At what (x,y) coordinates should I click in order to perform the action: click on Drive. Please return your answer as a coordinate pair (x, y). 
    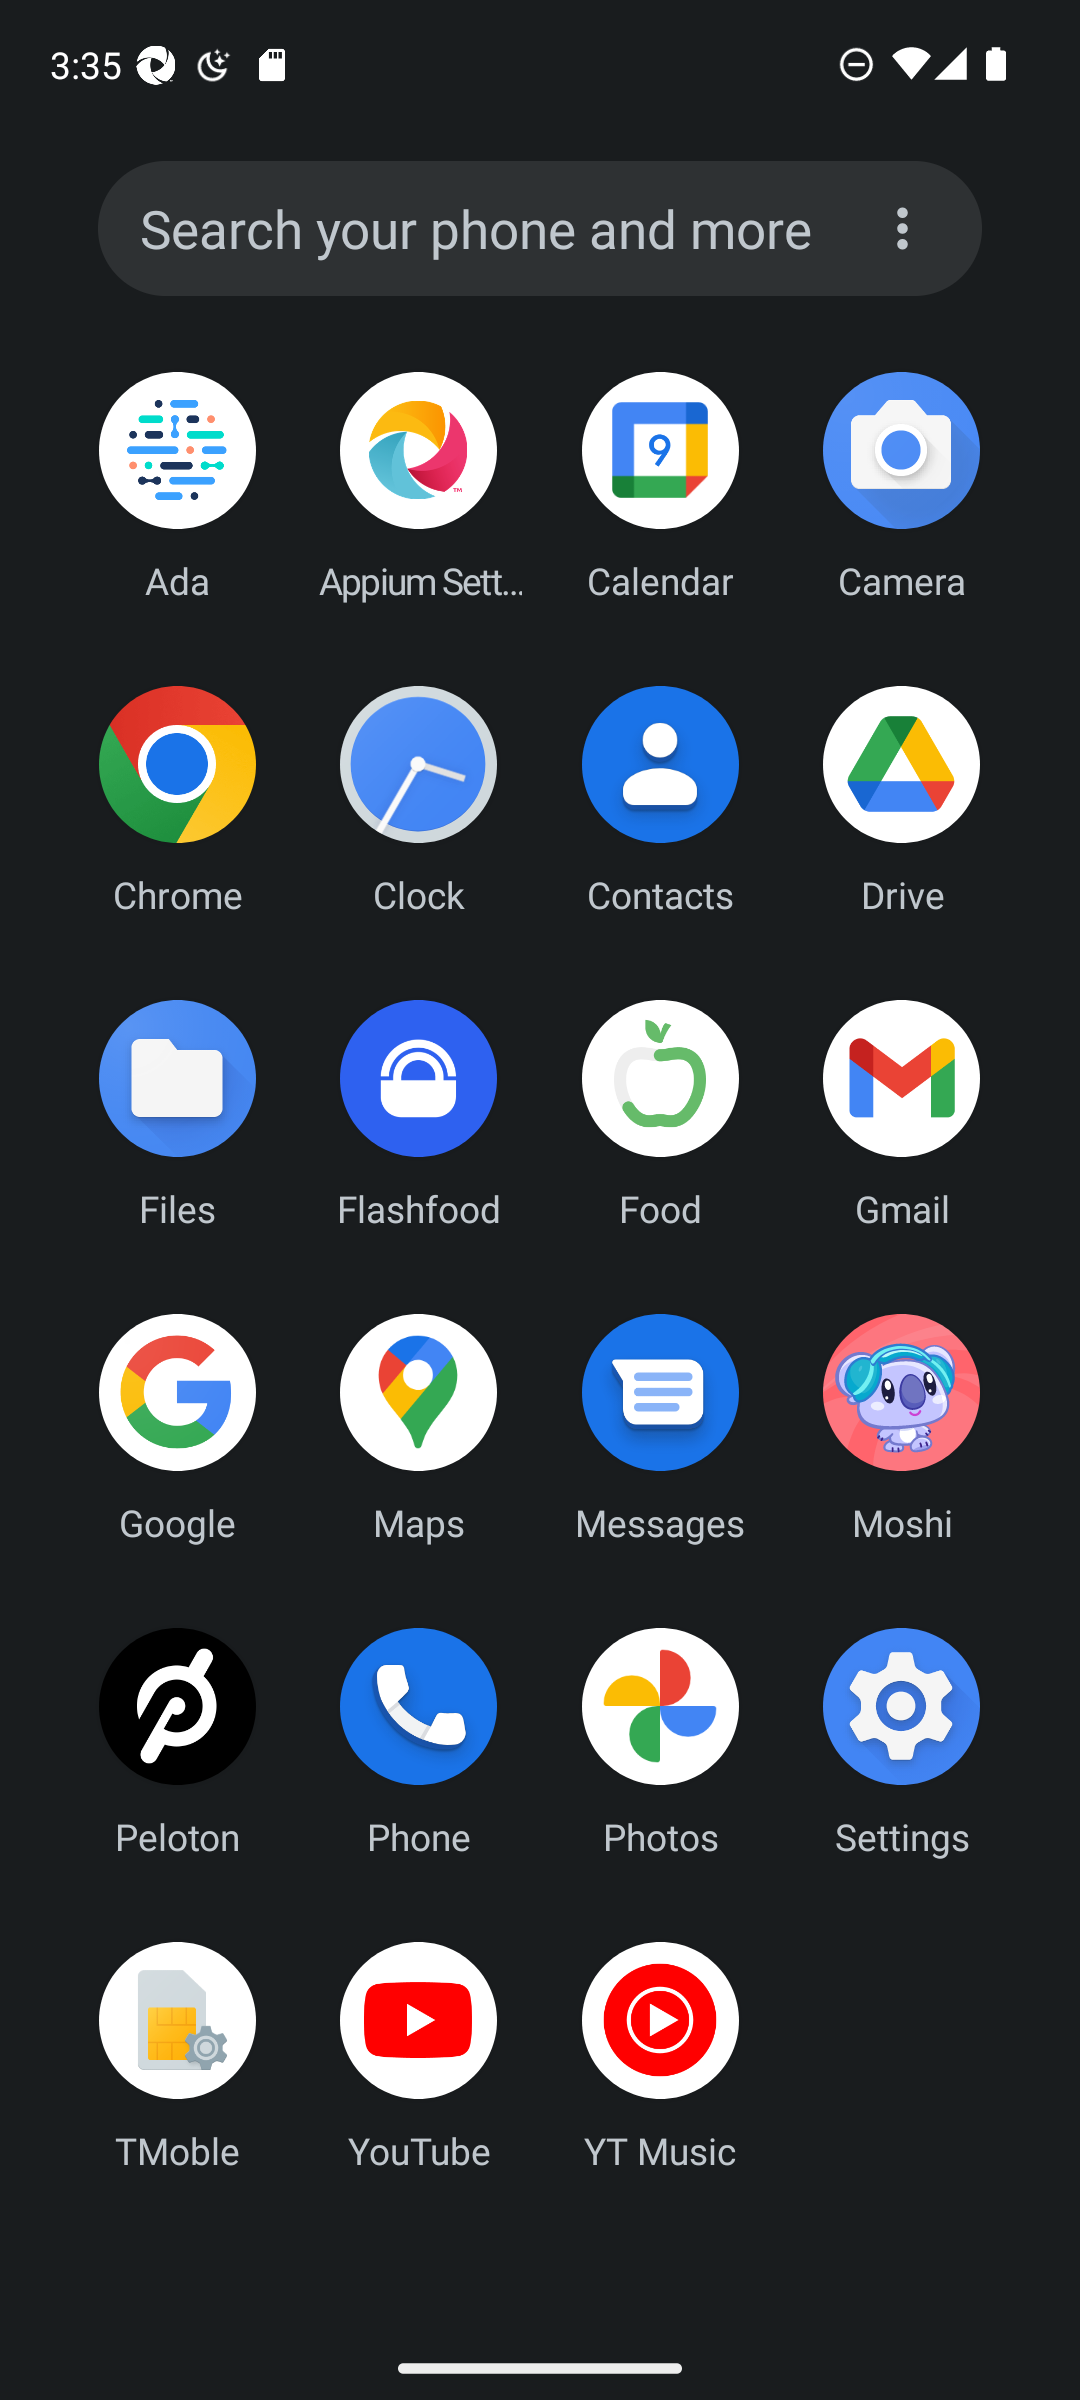
    Looking at the image, I should click on (901, 799).